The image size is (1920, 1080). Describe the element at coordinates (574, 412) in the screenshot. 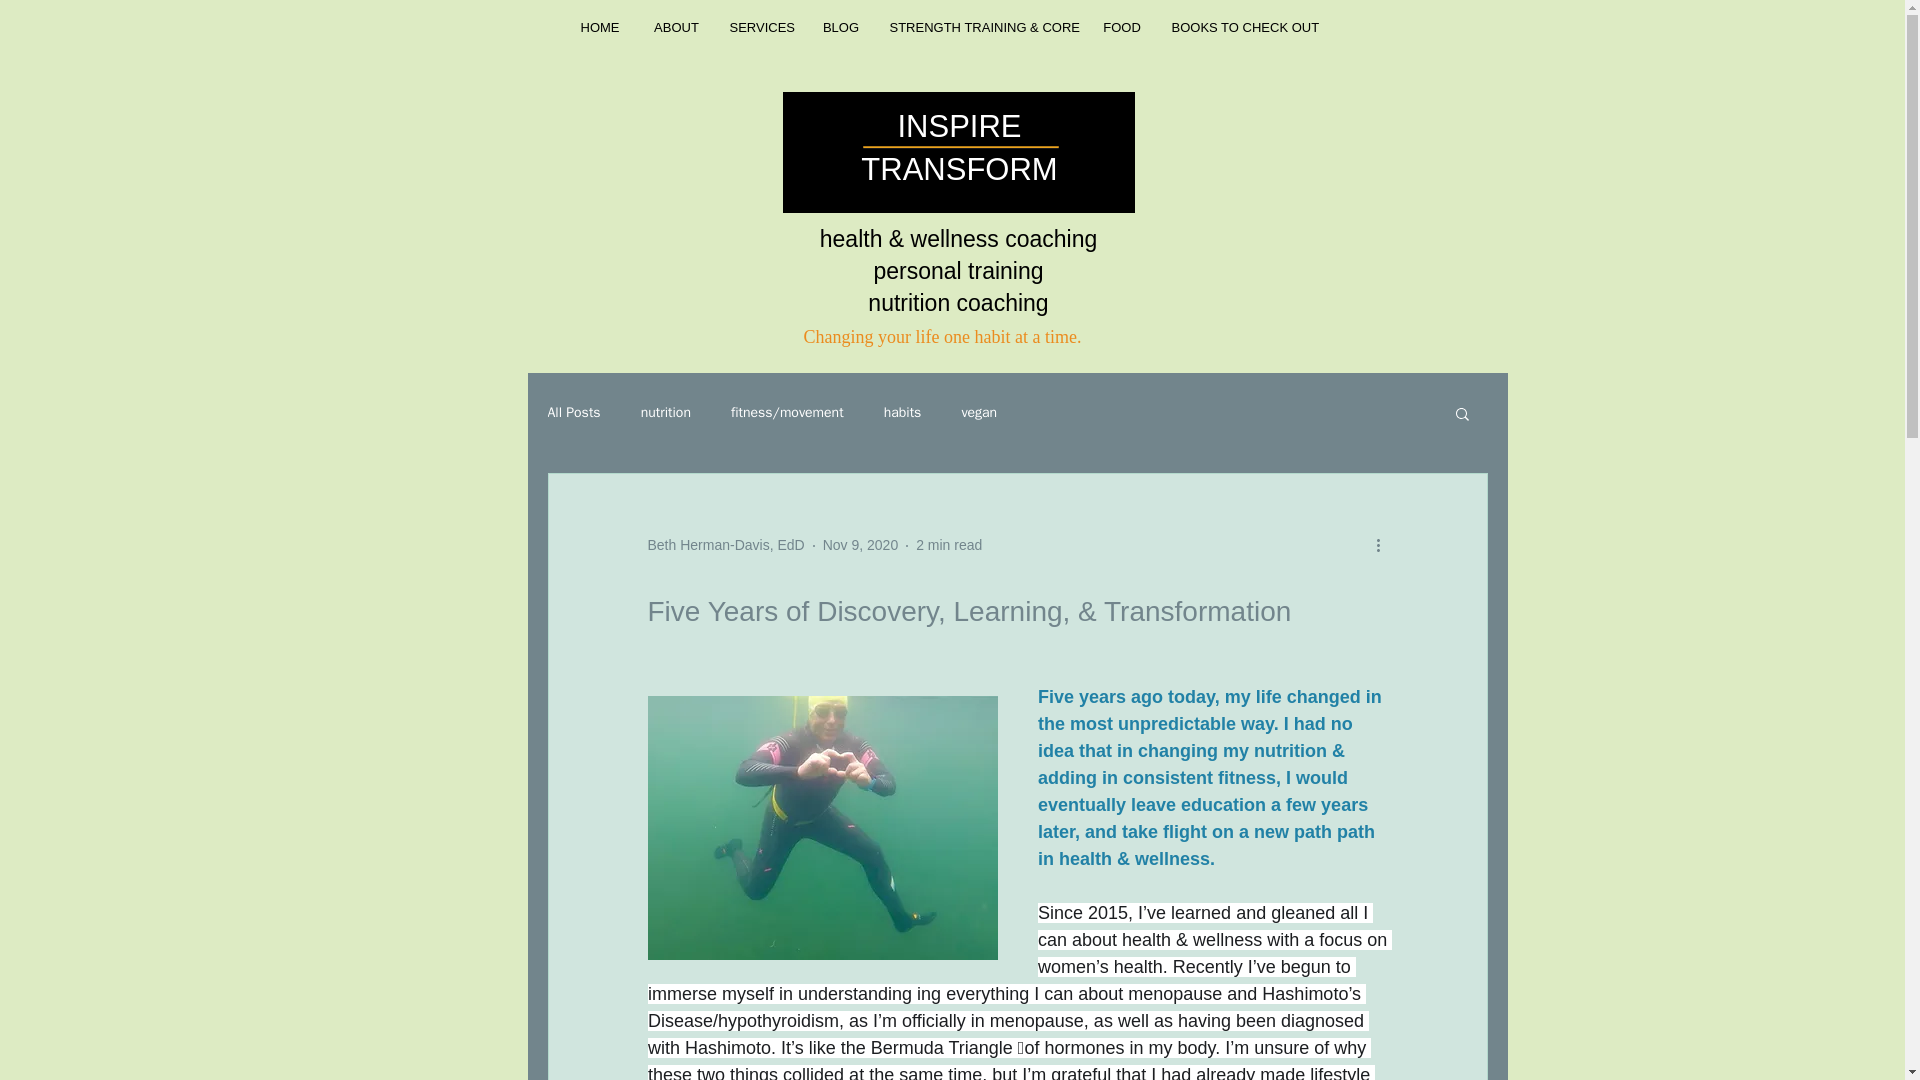

I see `All Posts` at that location.